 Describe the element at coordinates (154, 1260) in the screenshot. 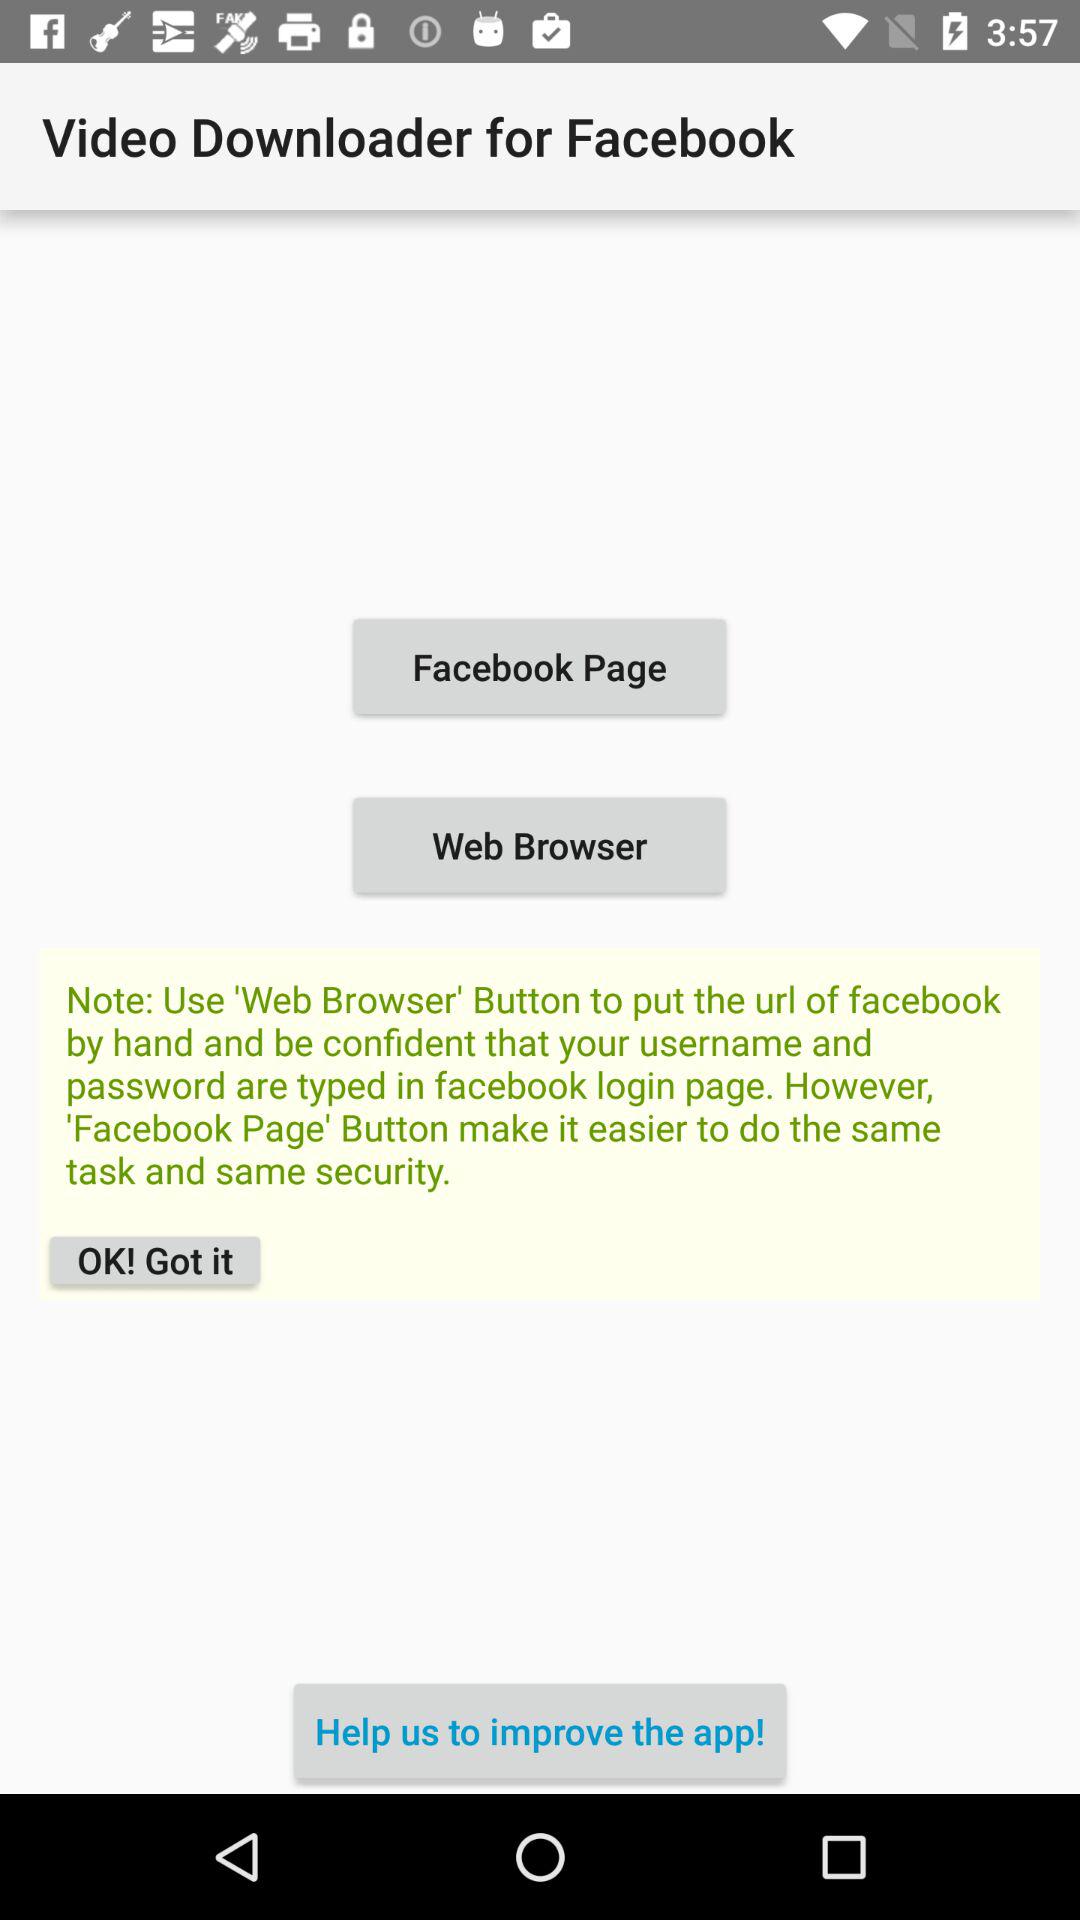

I see `tap item below the note use web item` at that location.